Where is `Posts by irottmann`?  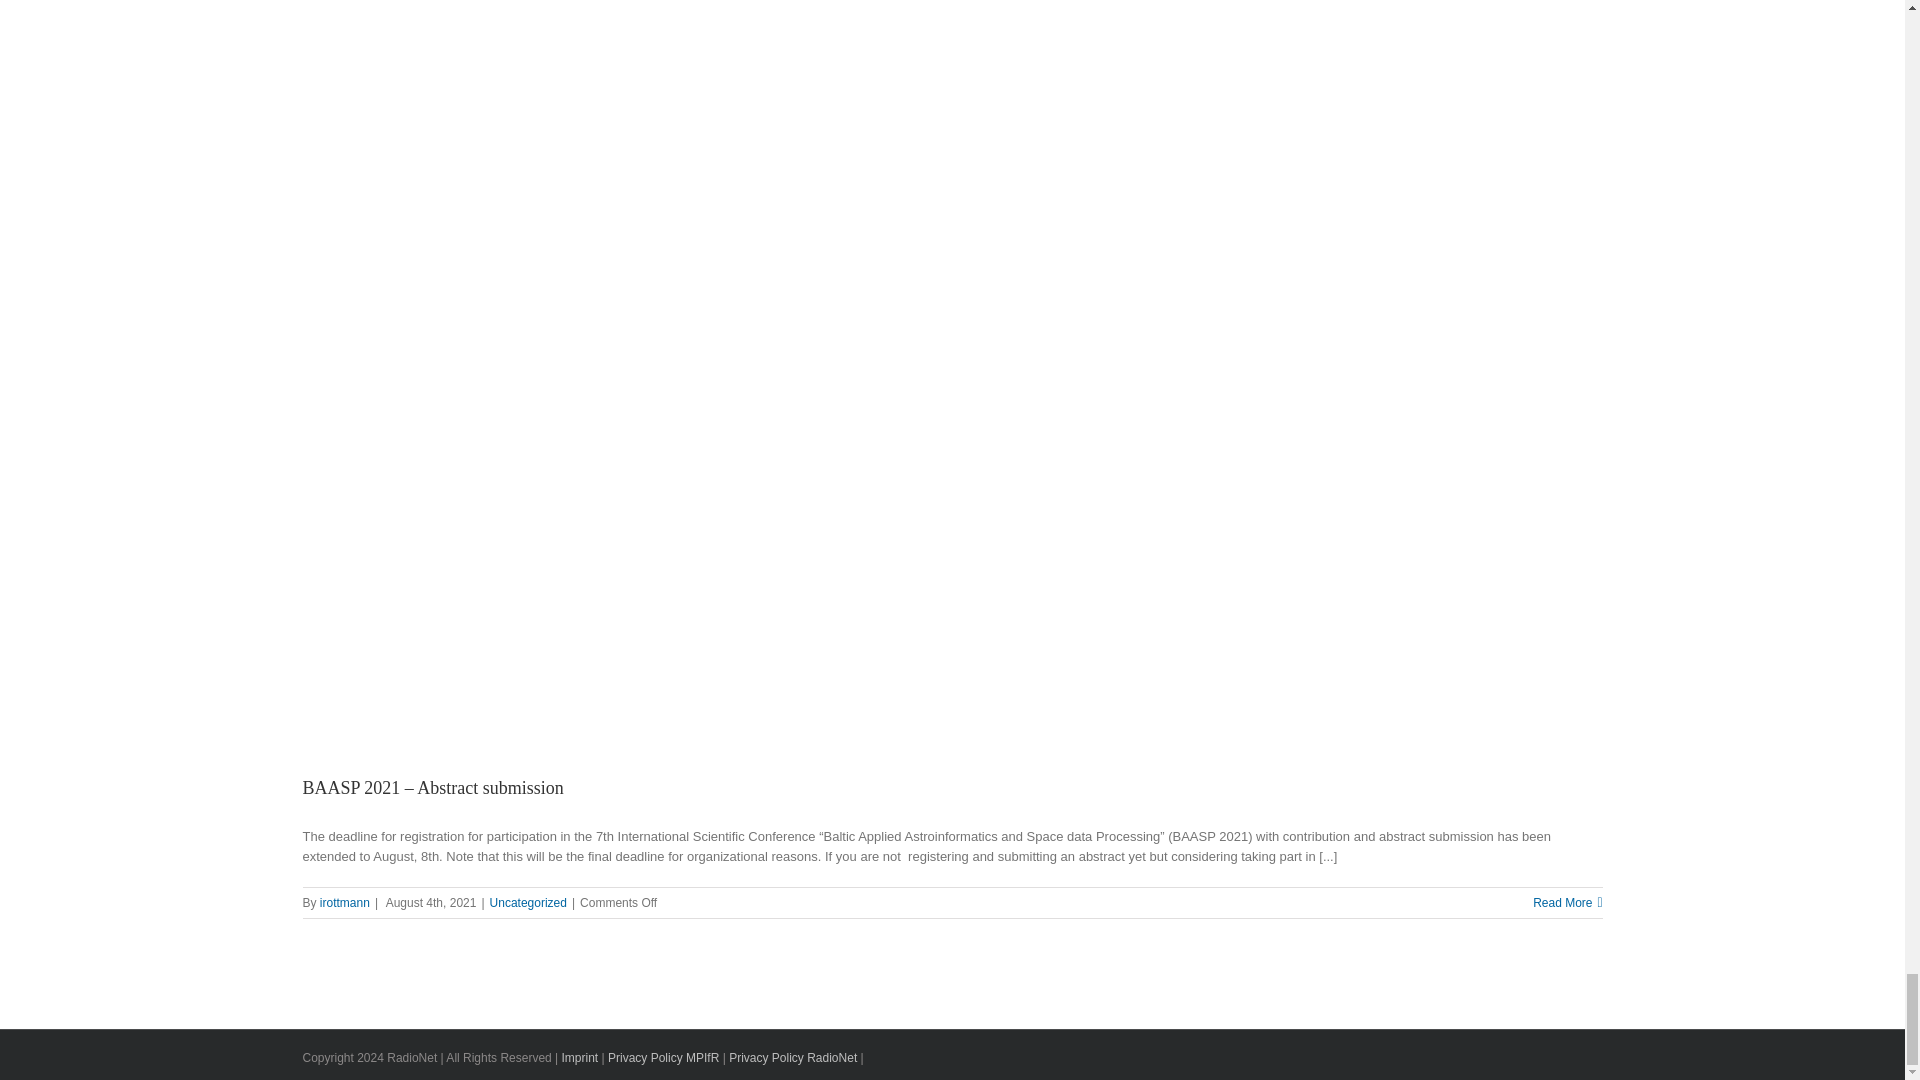
Posts by irottmann is located at coordinates (345, 903).